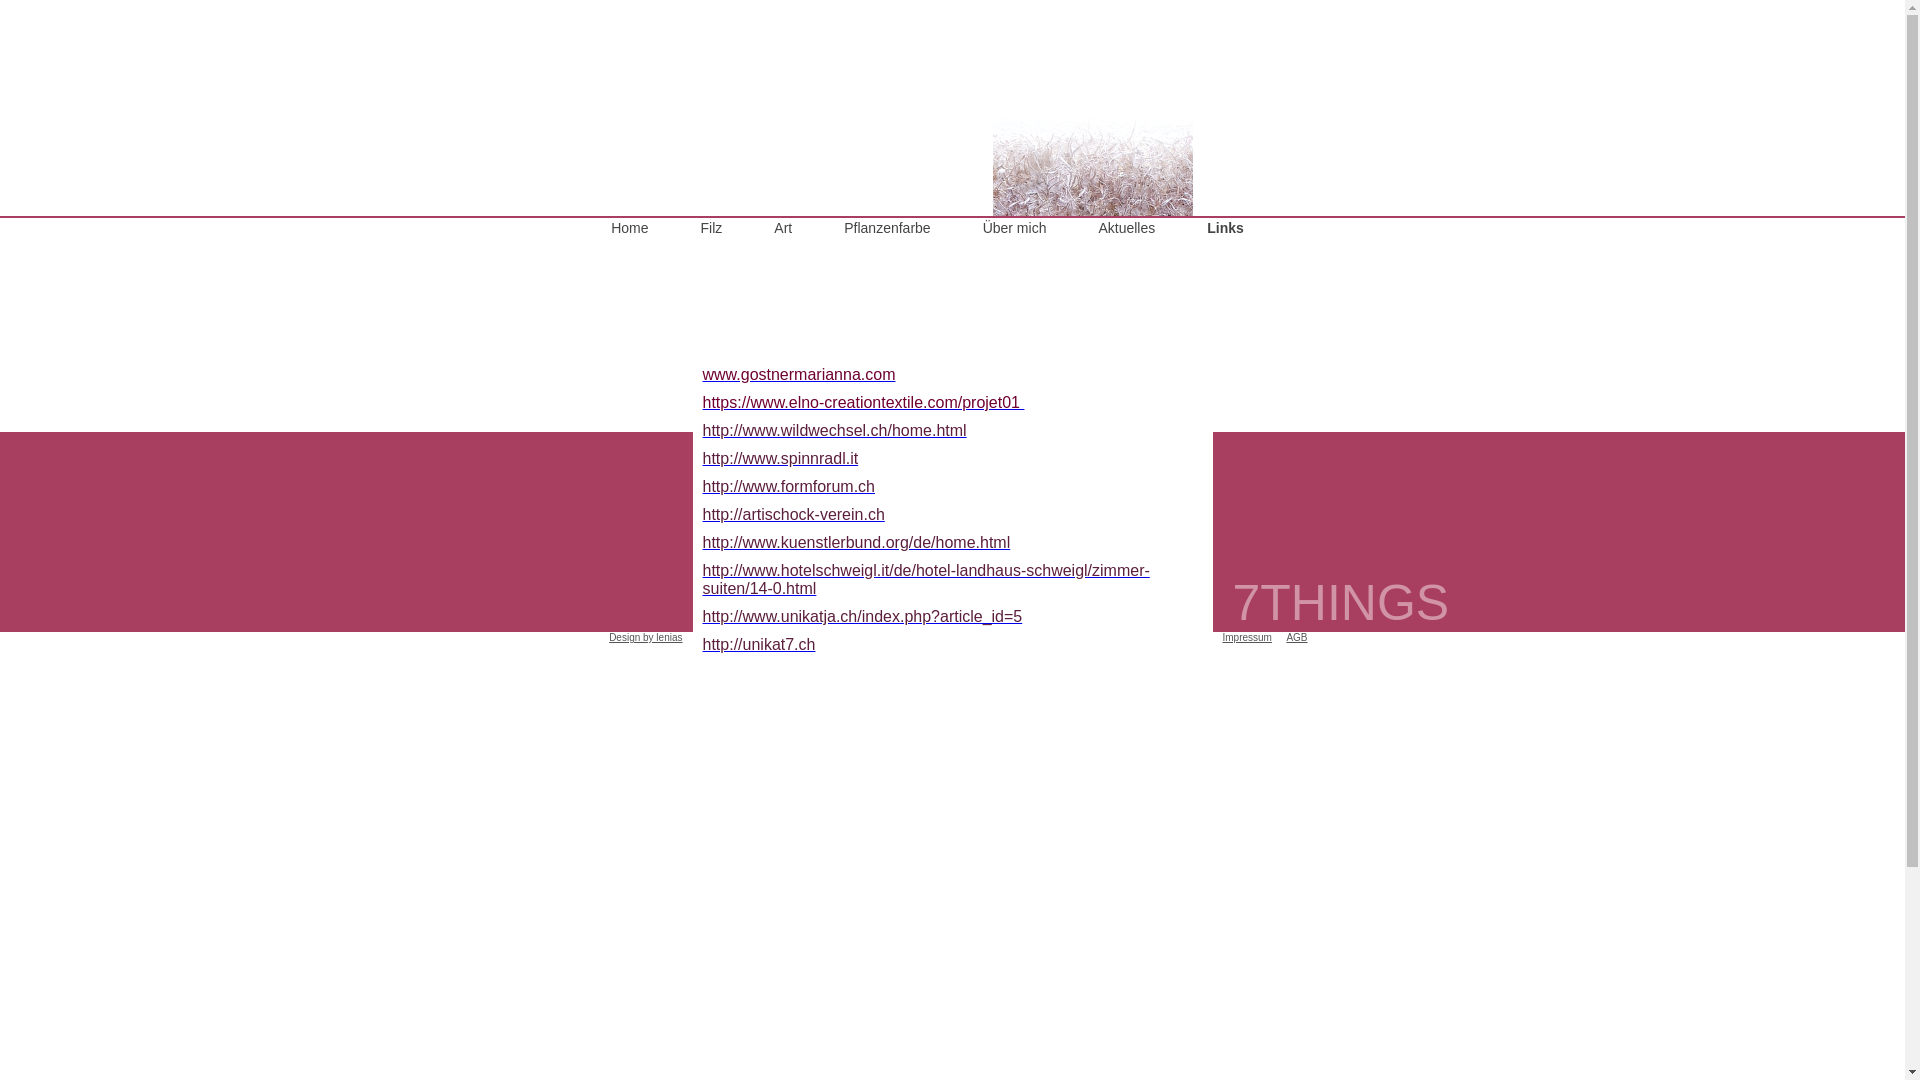 The width and height of the screenshot is (1920, 1080). Describe the element at coordinates (788, 486) in the screenshot. I see `http://www.formforum.ch` at that location.